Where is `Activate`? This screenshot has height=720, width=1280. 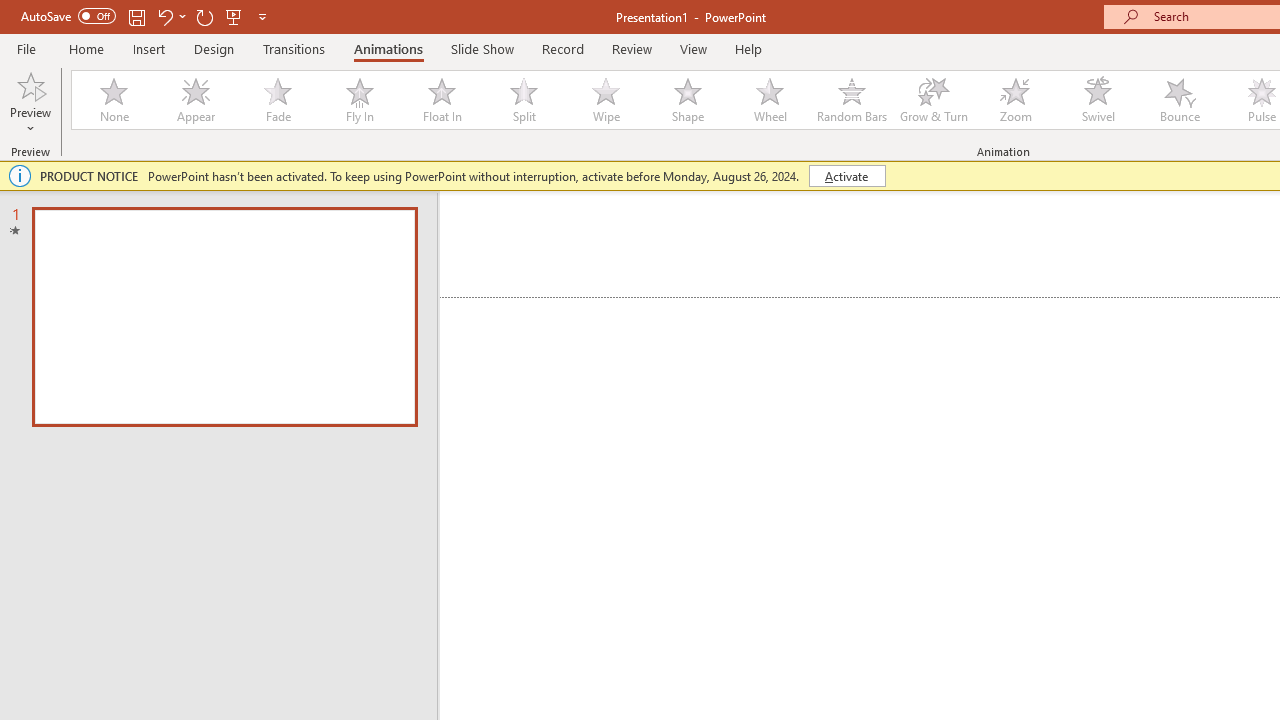 Activate is located at coordinates (846, 176).